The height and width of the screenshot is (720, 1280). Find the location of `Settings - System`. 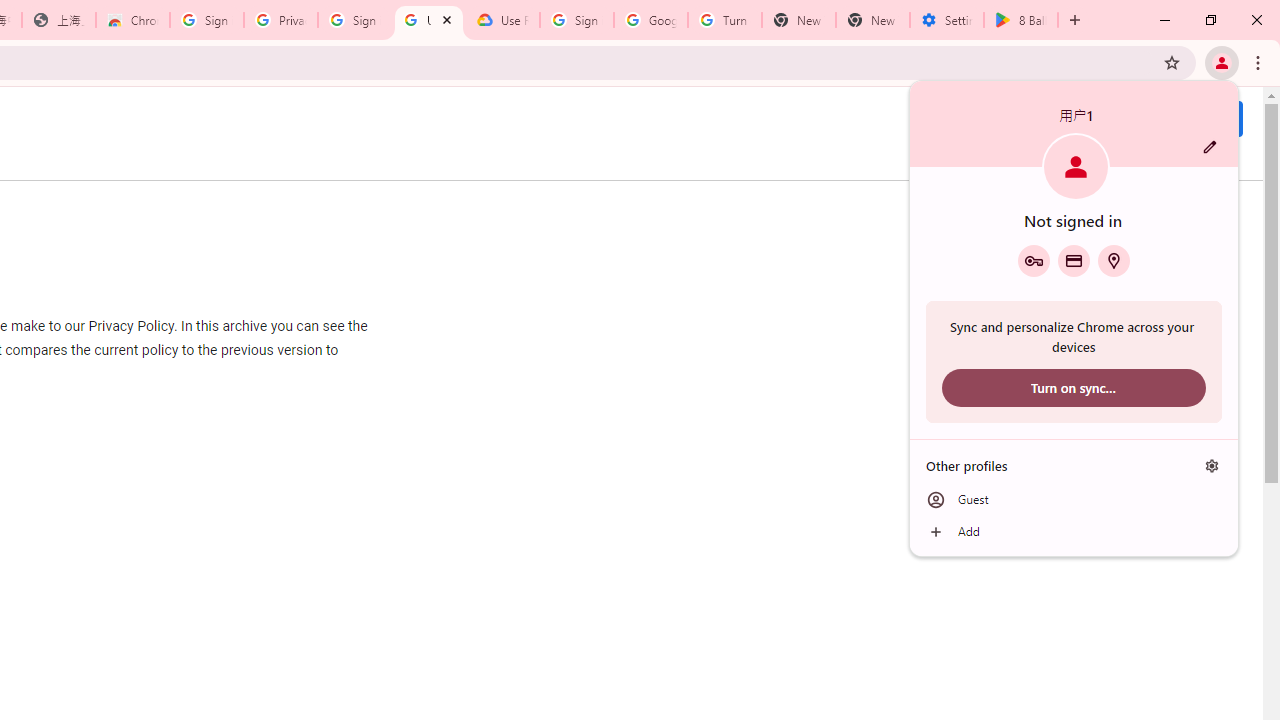

Settings - System is located at coordinates (947, 20).